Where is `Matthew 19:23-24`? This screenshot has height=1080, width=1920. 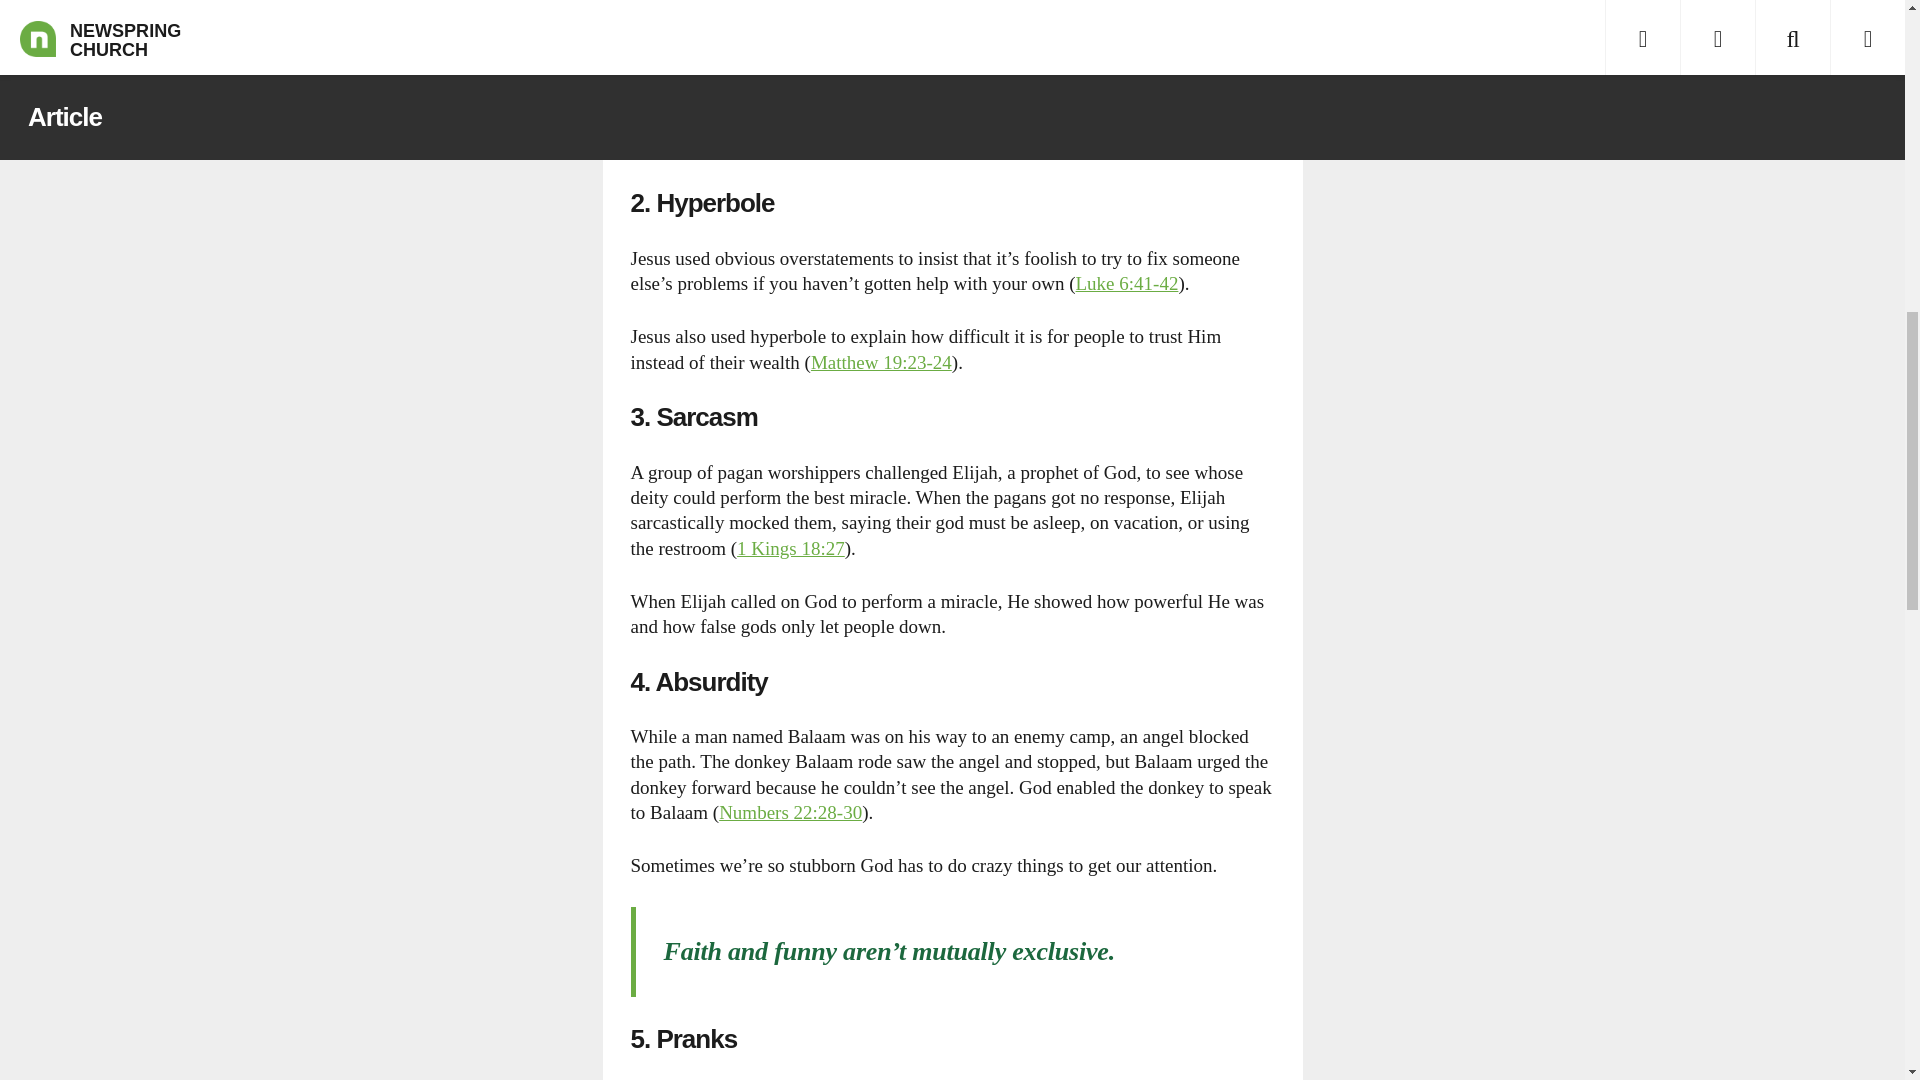 Matthew 19:23-24 is located at coordinates (881, 362).